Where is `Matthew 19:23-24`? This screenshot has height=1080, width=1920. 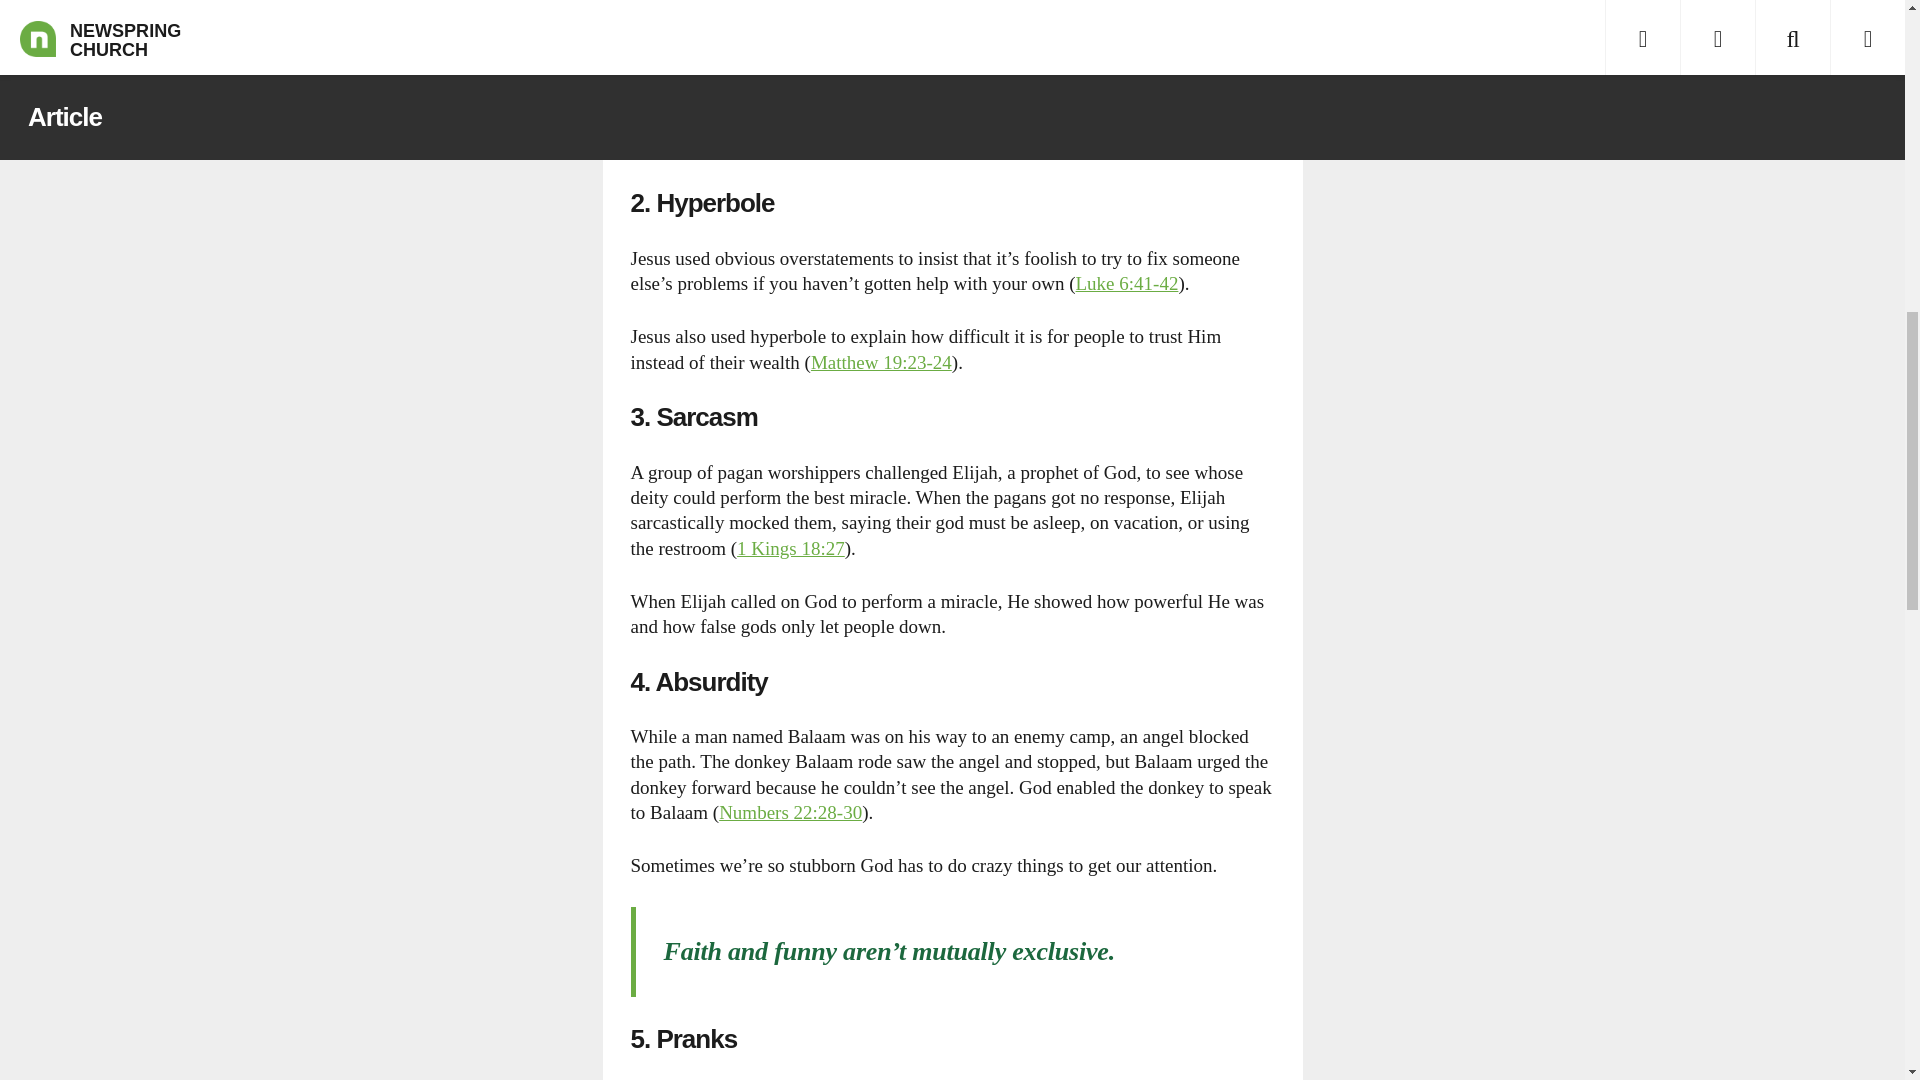 Matthew 19:23-24 is located at coordinates (881, 362).